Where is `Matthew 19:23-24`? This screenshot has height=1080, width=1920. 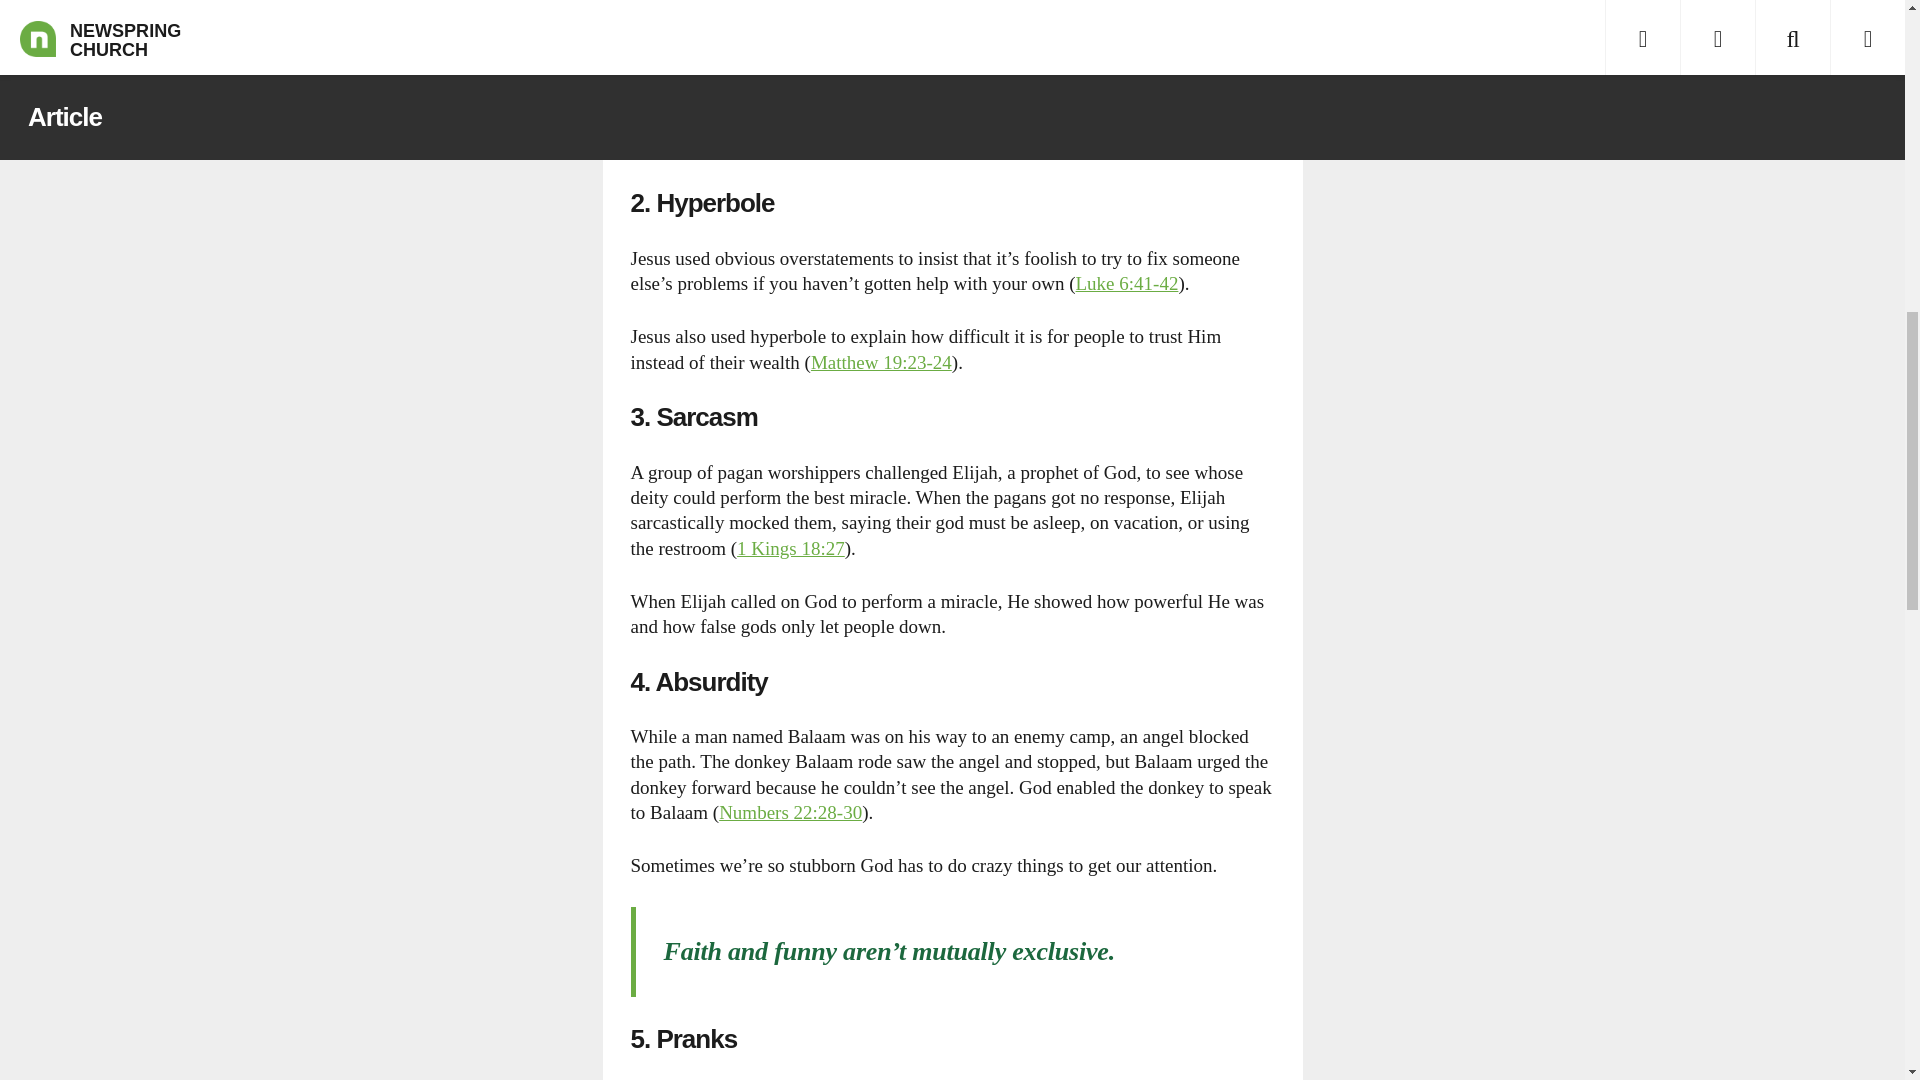 Matthew 19:23-24 is located at coordinates (881, 362).